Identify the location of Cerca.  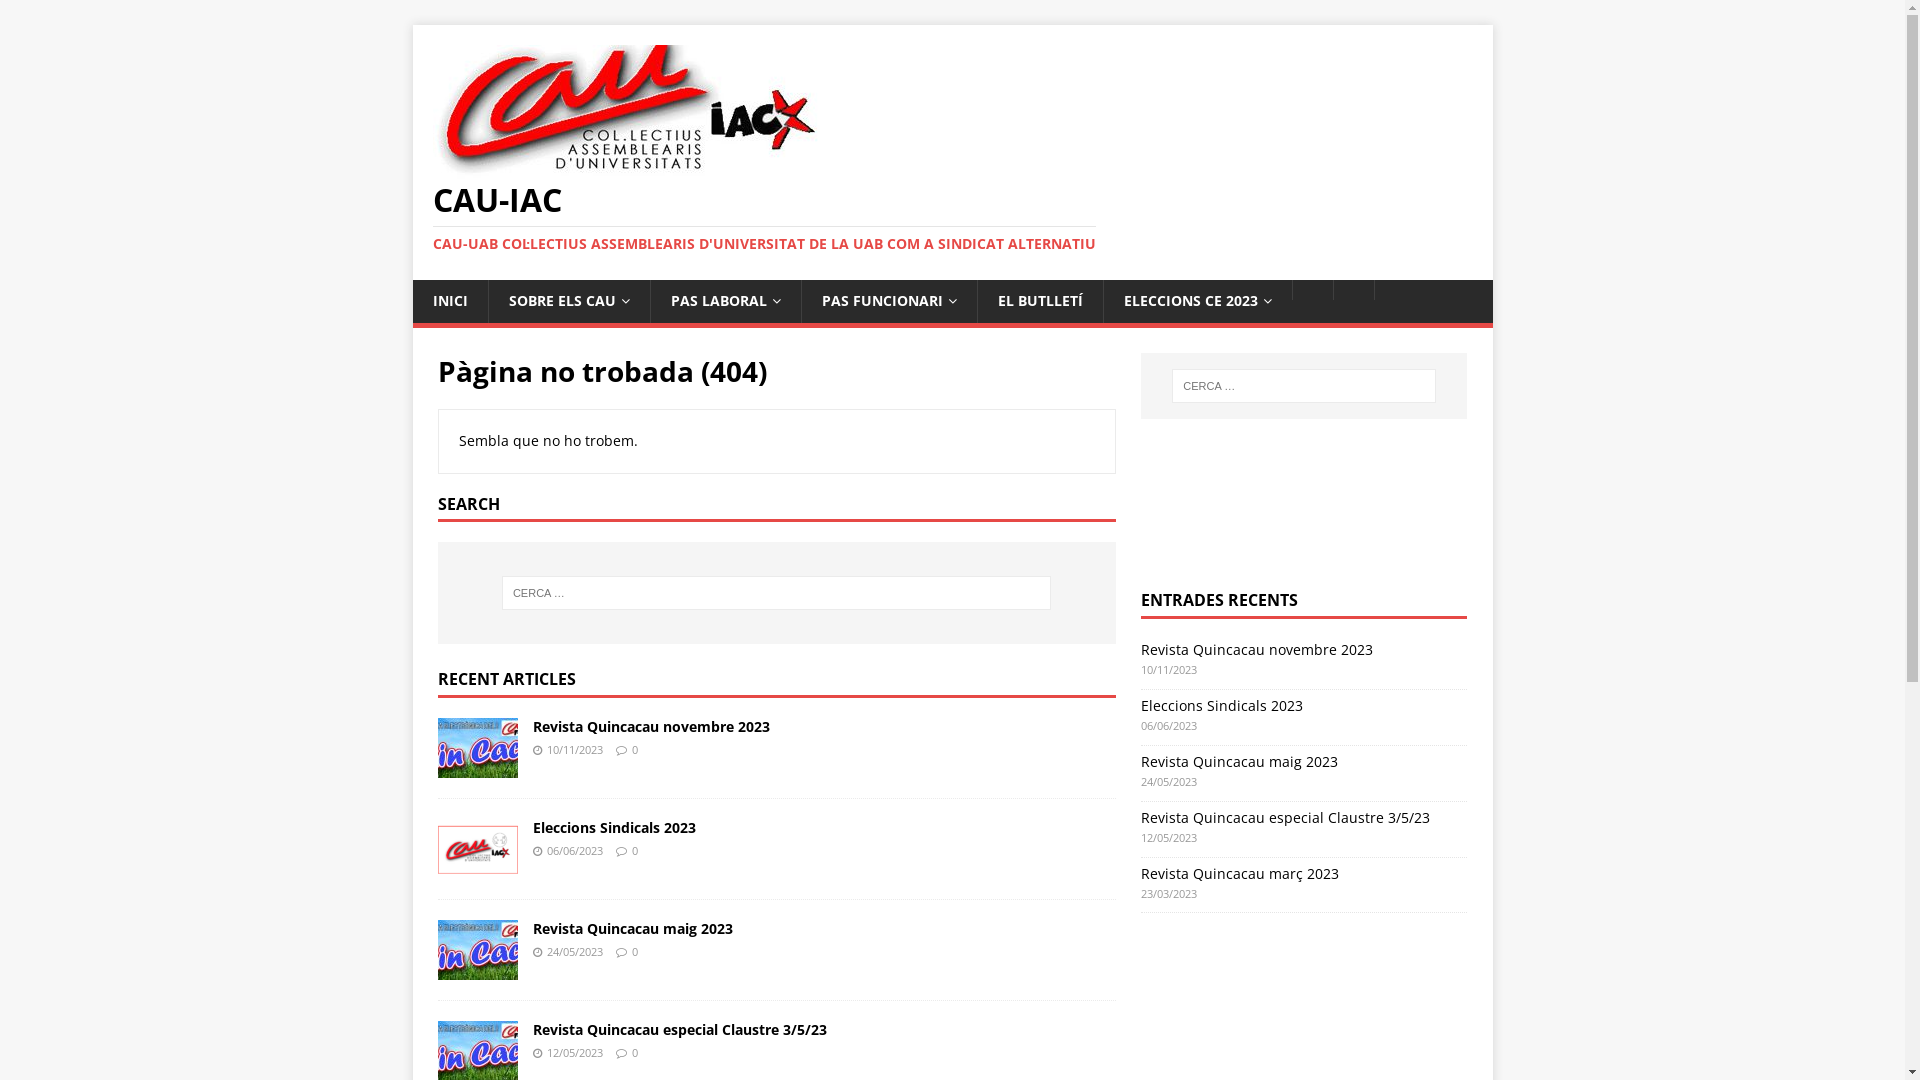
(75, 16).